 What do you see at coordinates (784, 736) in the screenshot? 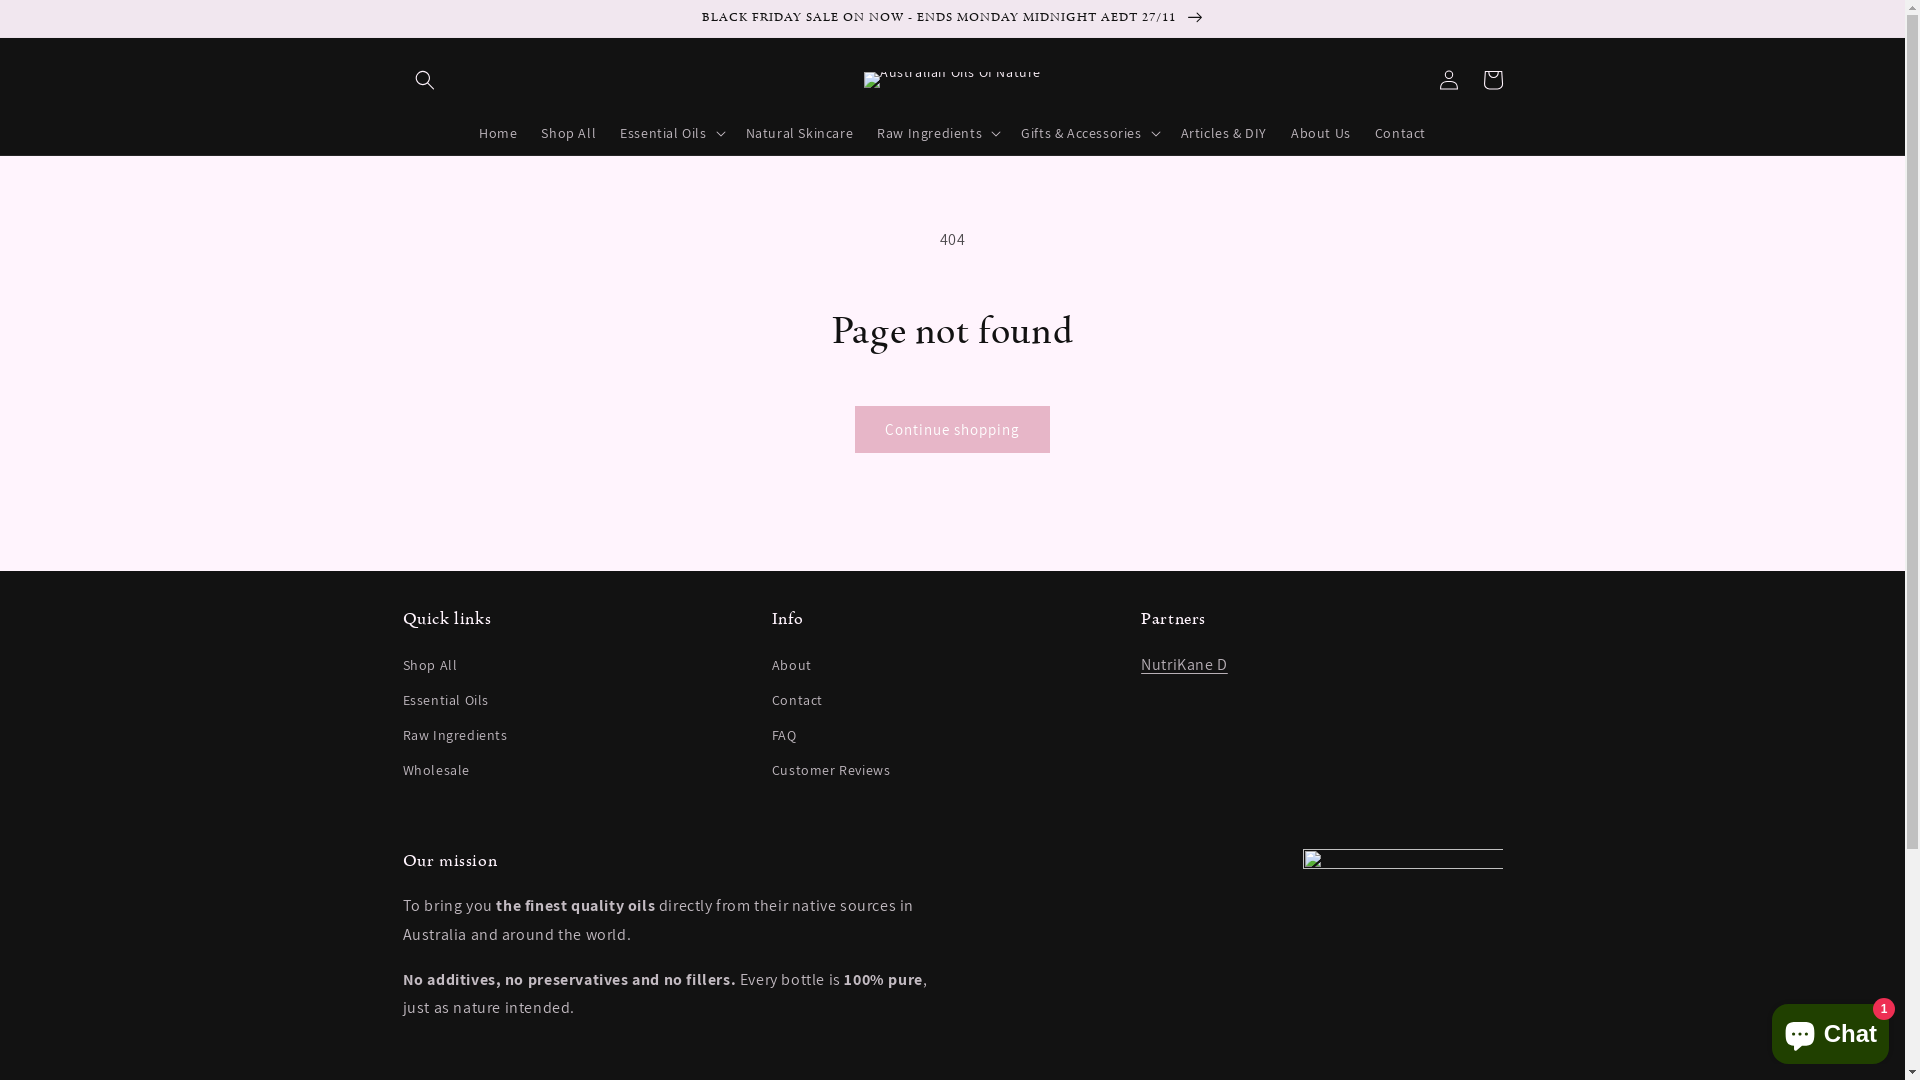
I see `FAQ` at bounding box center [784, 736].